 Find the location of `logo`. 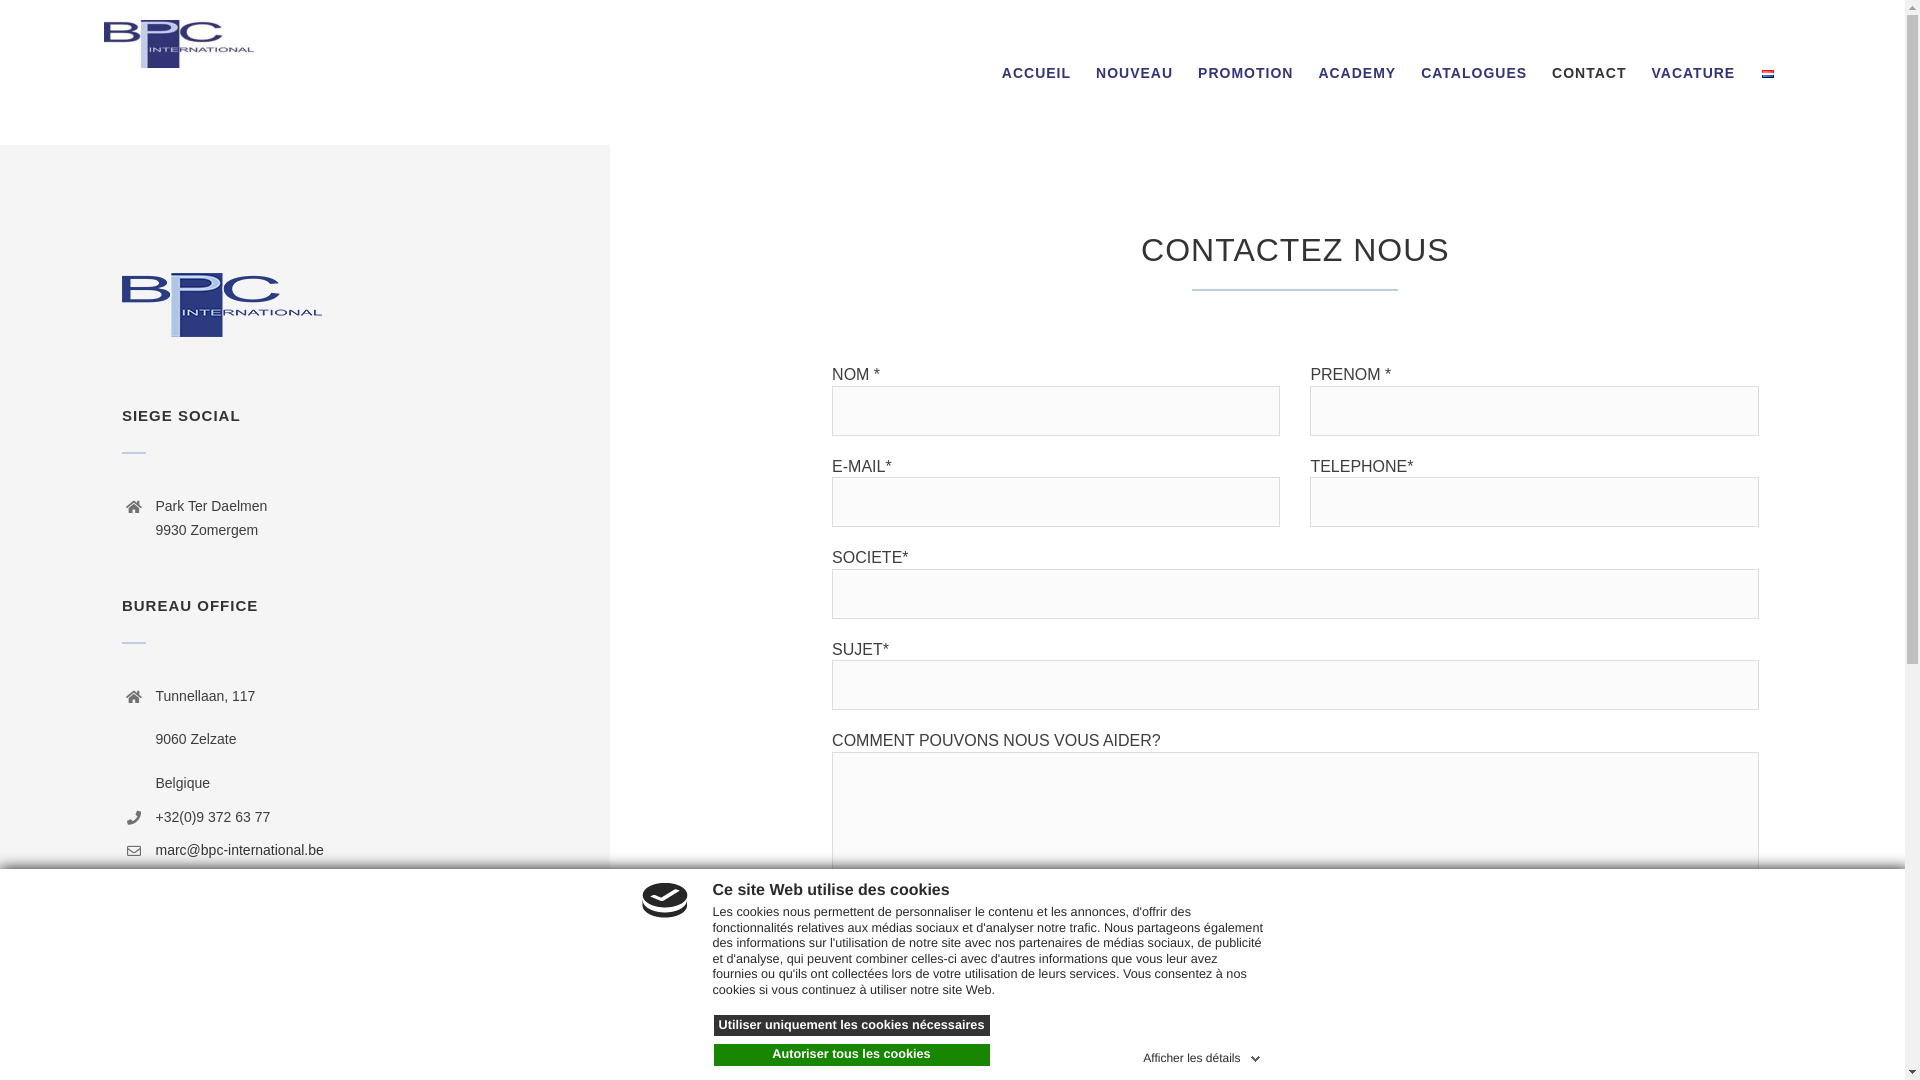

logo is located at coordinates (222, 305).